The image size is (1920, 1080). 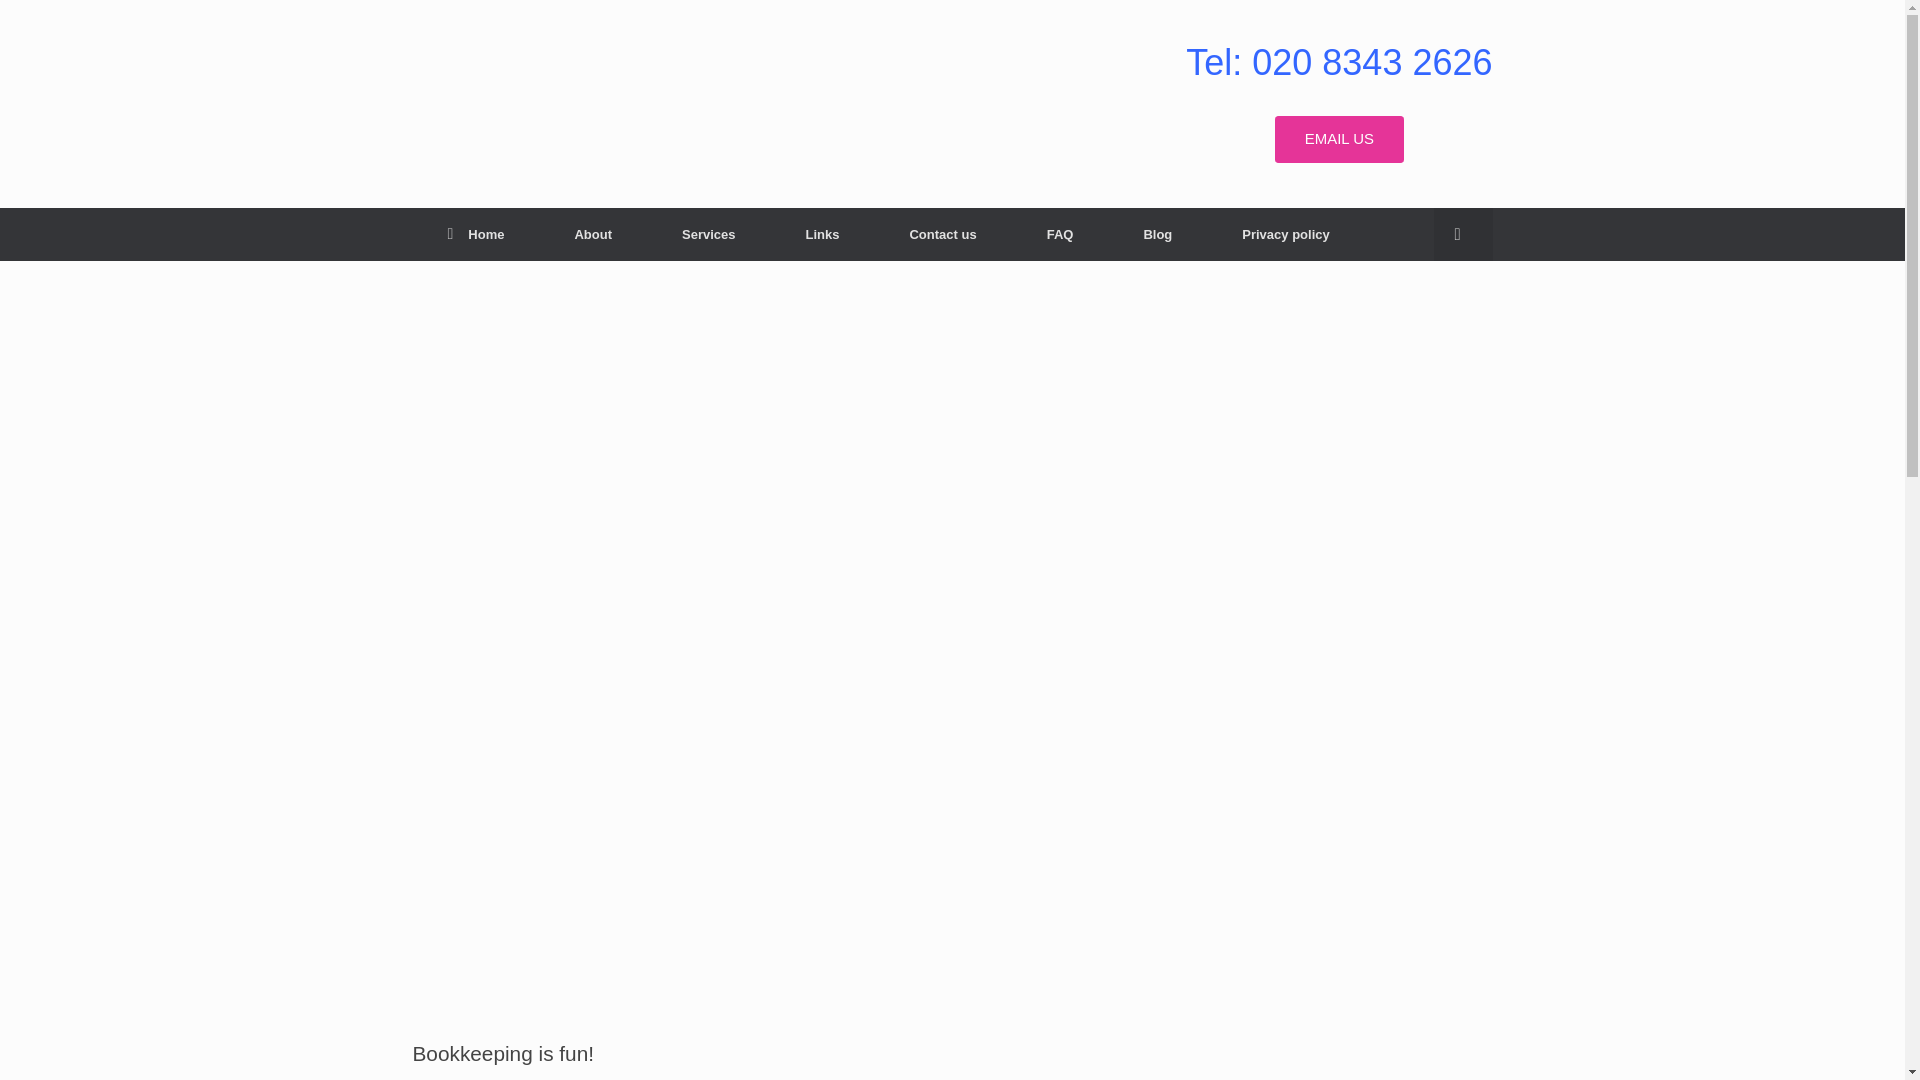 What do you see at coordinates (476, 234) in the screenshot?
I see `Home` at bounding box center [476, 234].